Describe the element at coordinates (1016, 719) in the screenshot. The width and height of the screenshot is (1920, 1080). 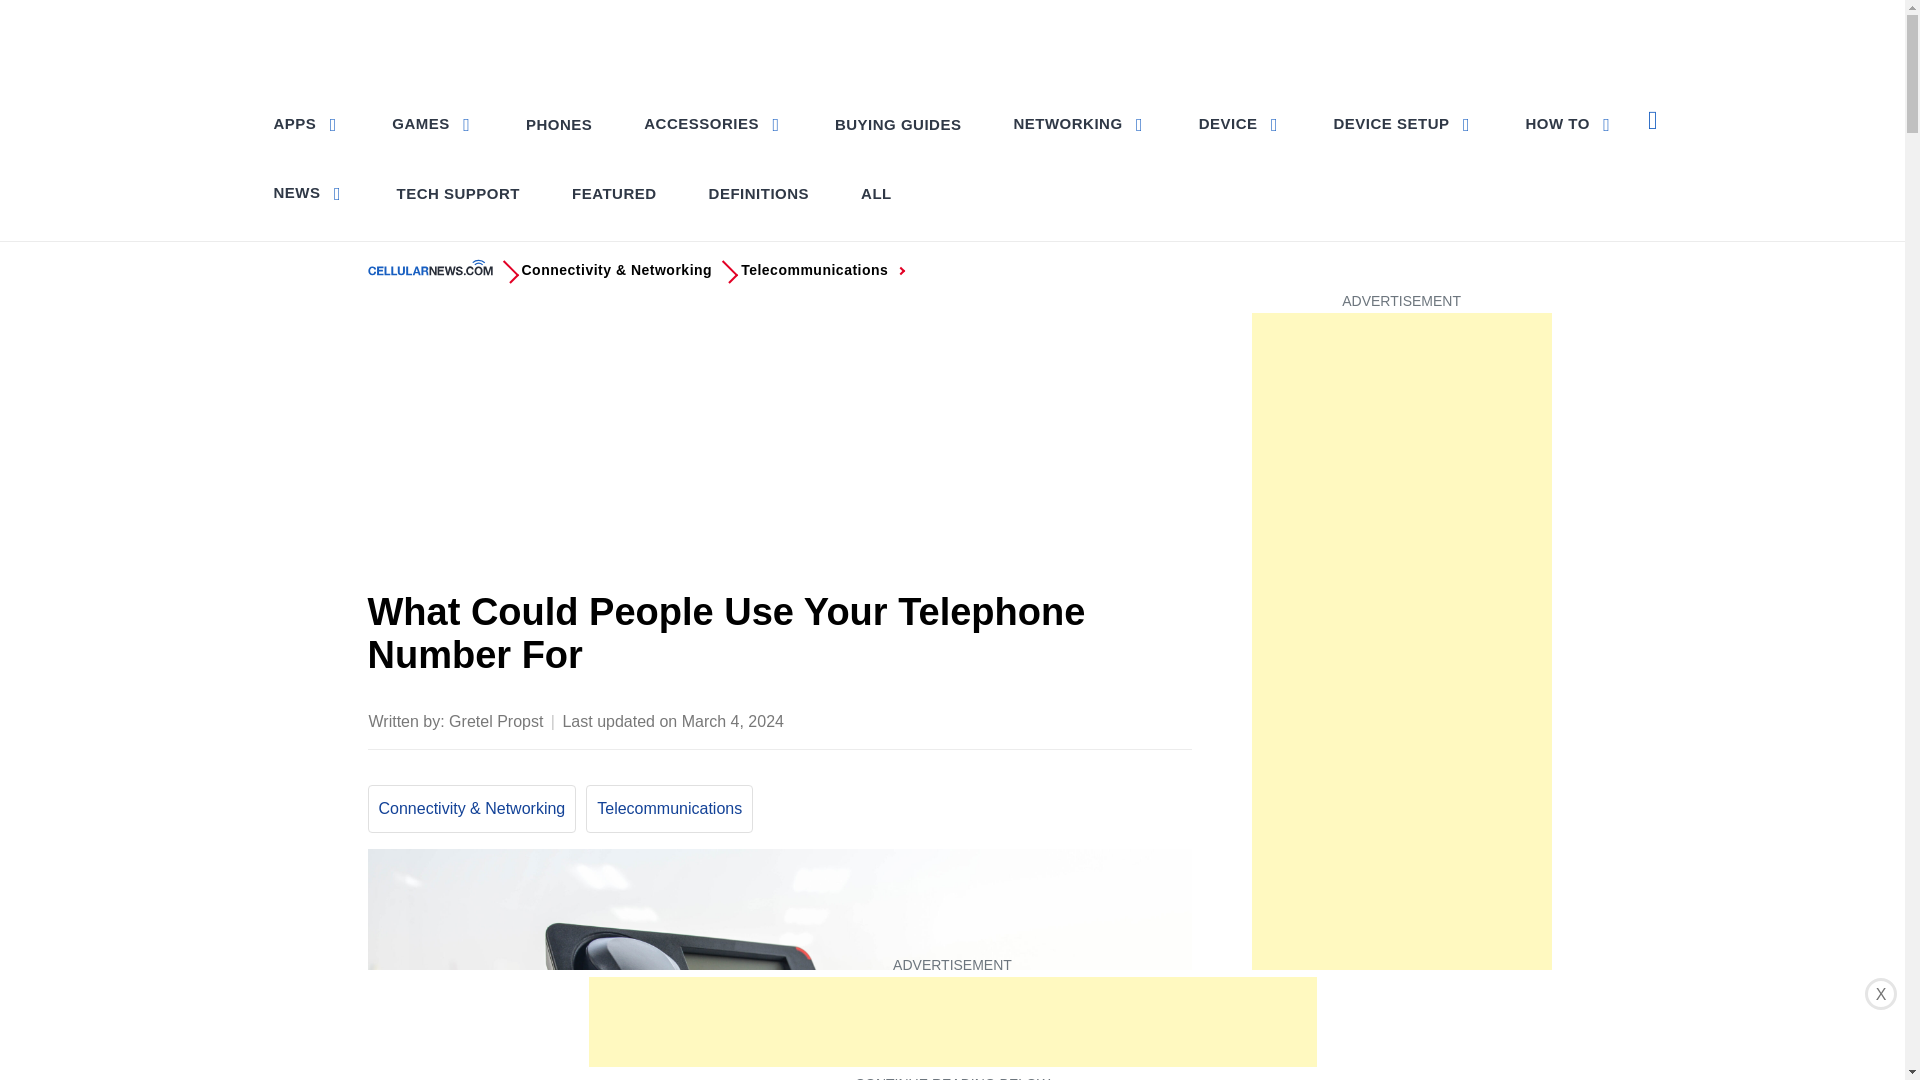
I see `Share on twitter` at that location.